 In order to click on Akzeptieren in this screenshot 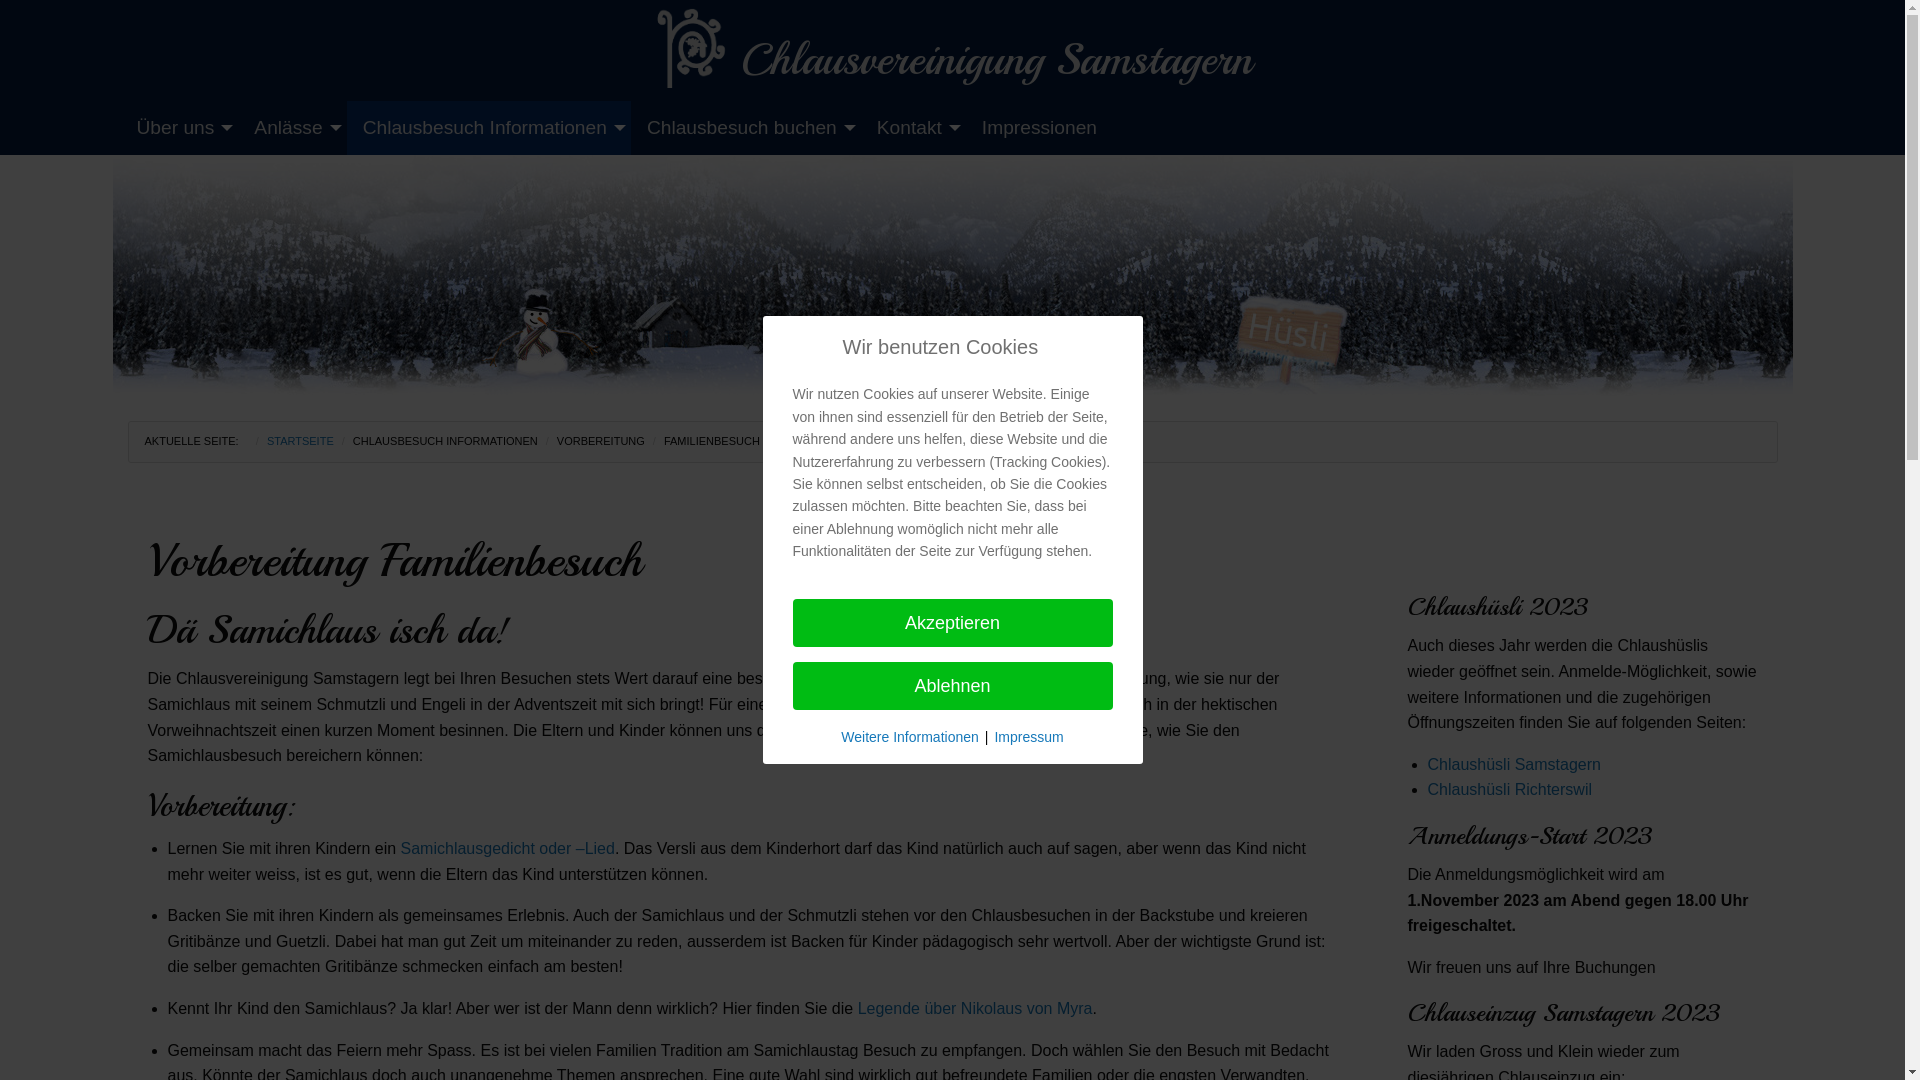, I will do `click(952, 623)`.